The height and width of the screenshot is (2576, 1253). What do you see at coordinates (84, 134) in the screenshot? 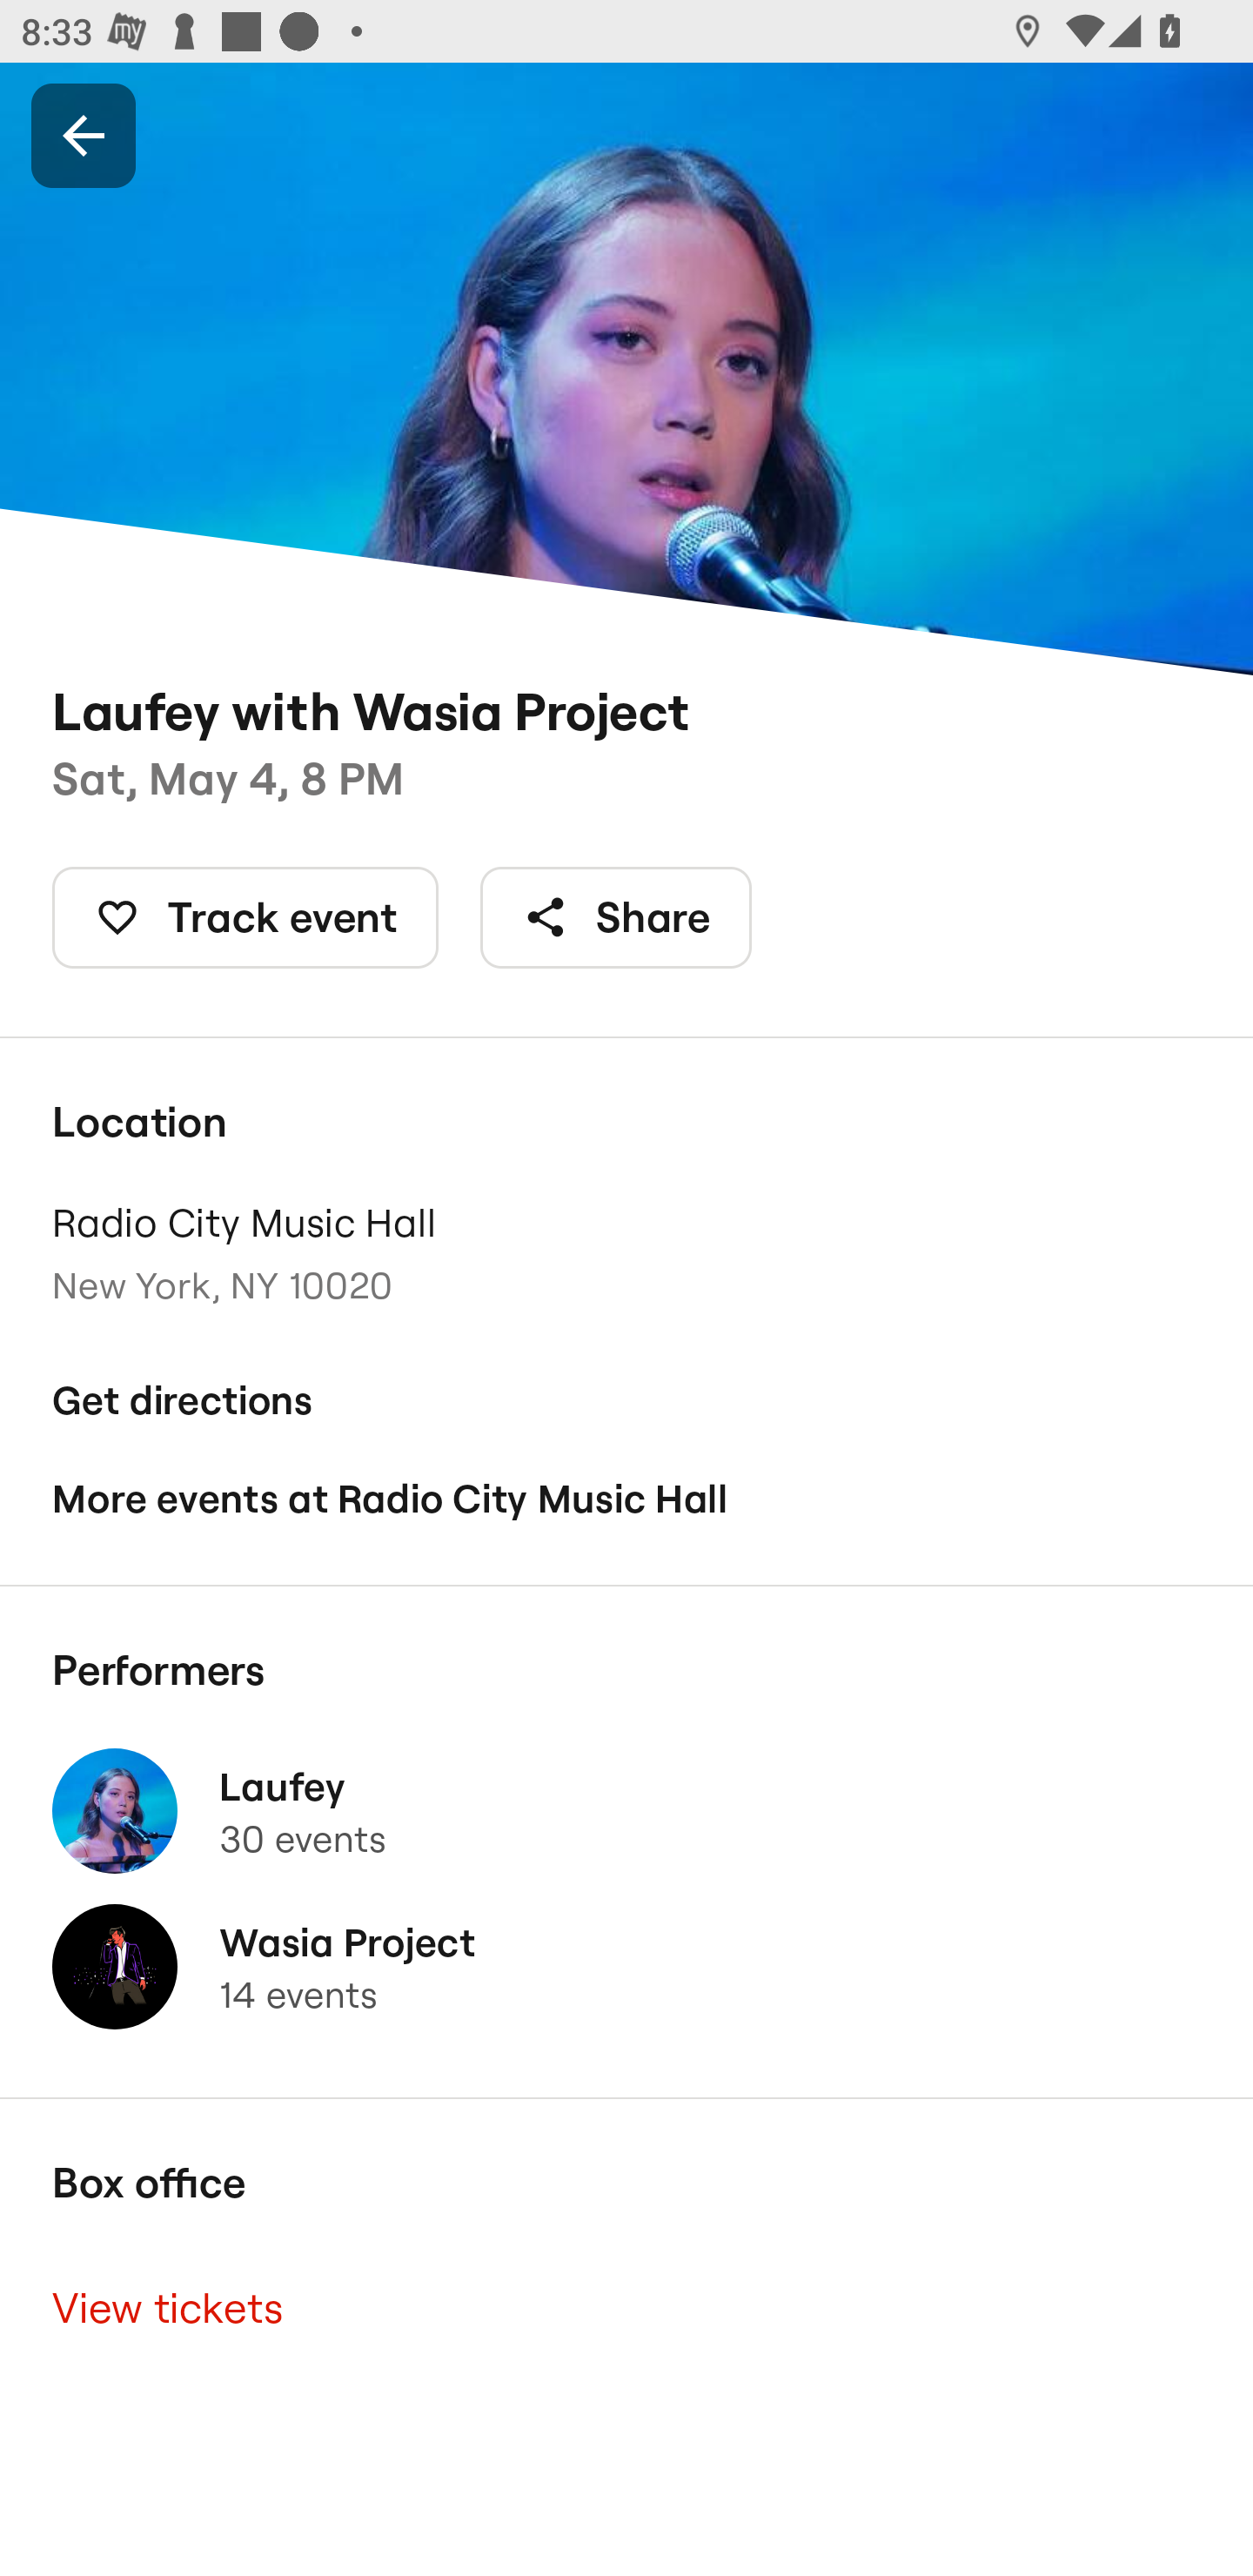
I see `Back` at bounding box center [84, 134].